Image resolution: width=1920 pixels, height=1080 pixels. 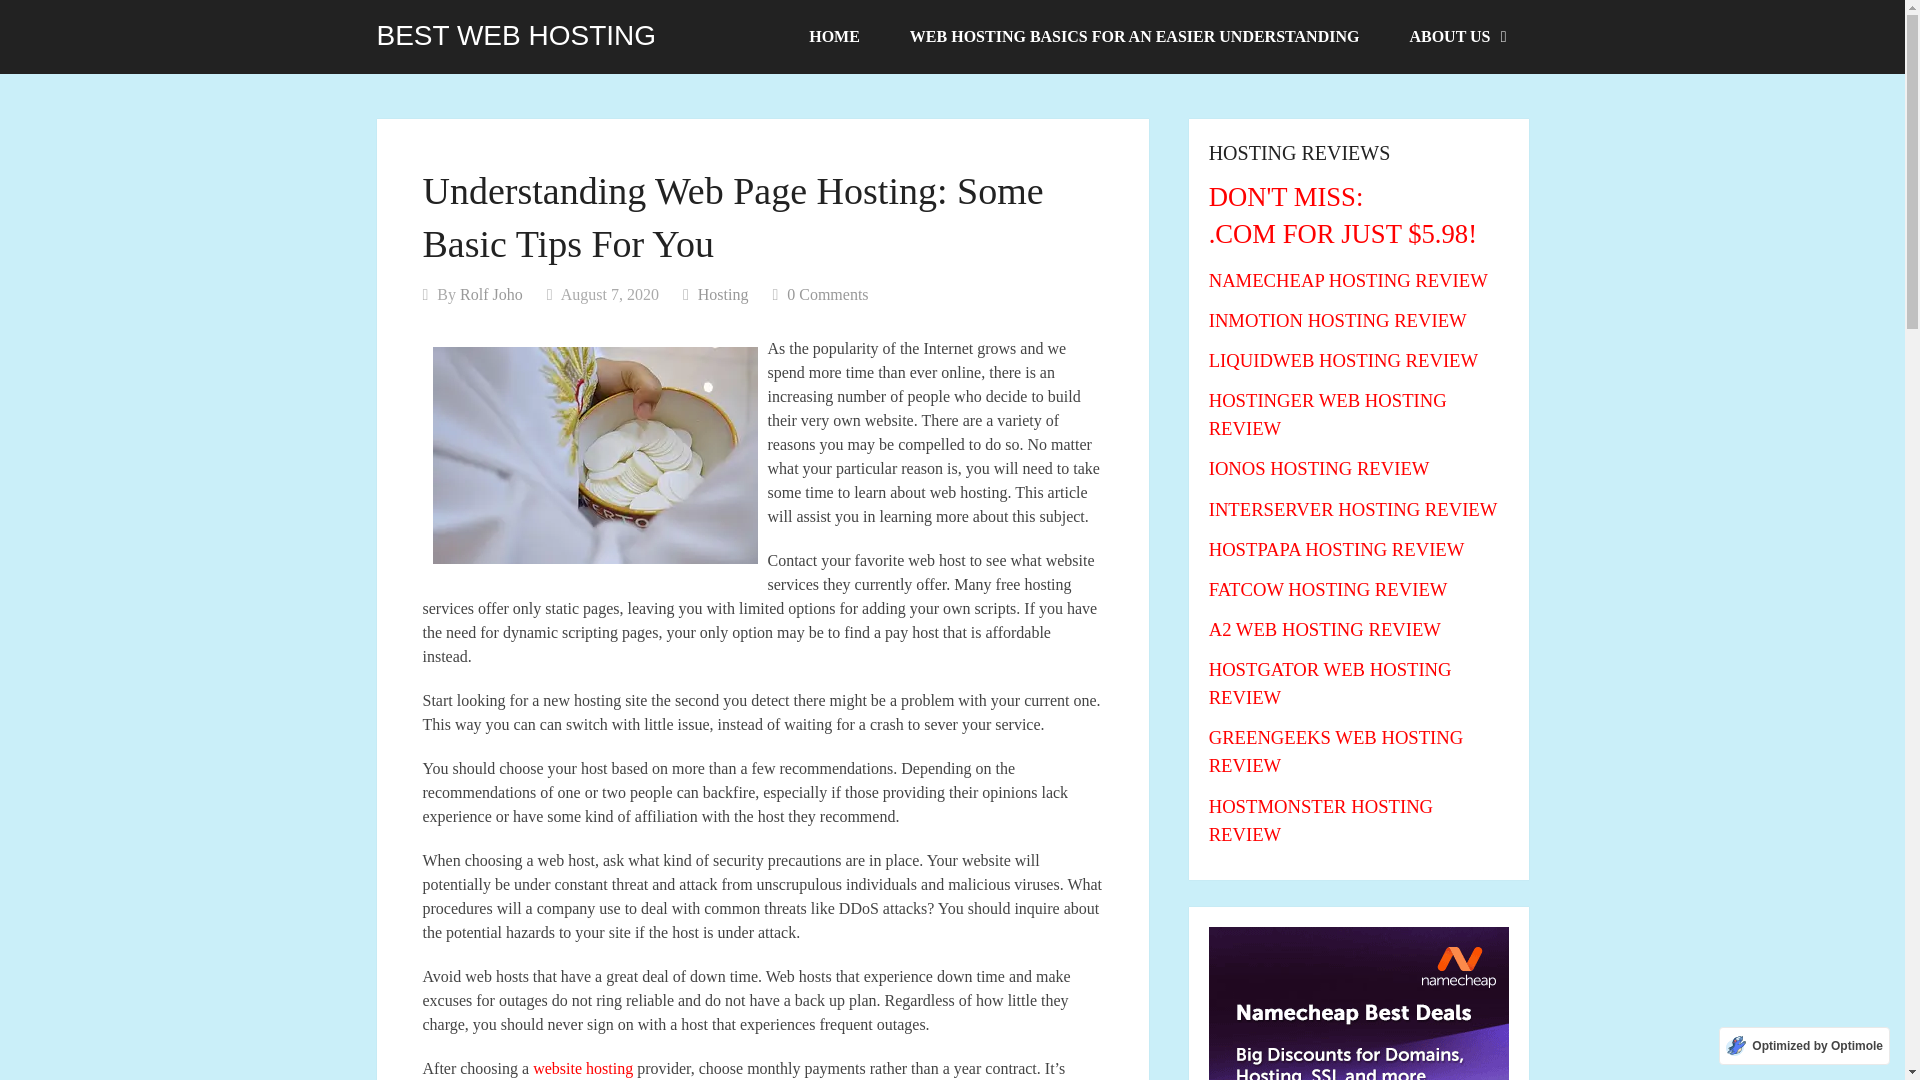 What do you see at coordinates (491, 294) in the screenshot?
I see `Posts by Rolf Joho` at bounding box center [491, 294].